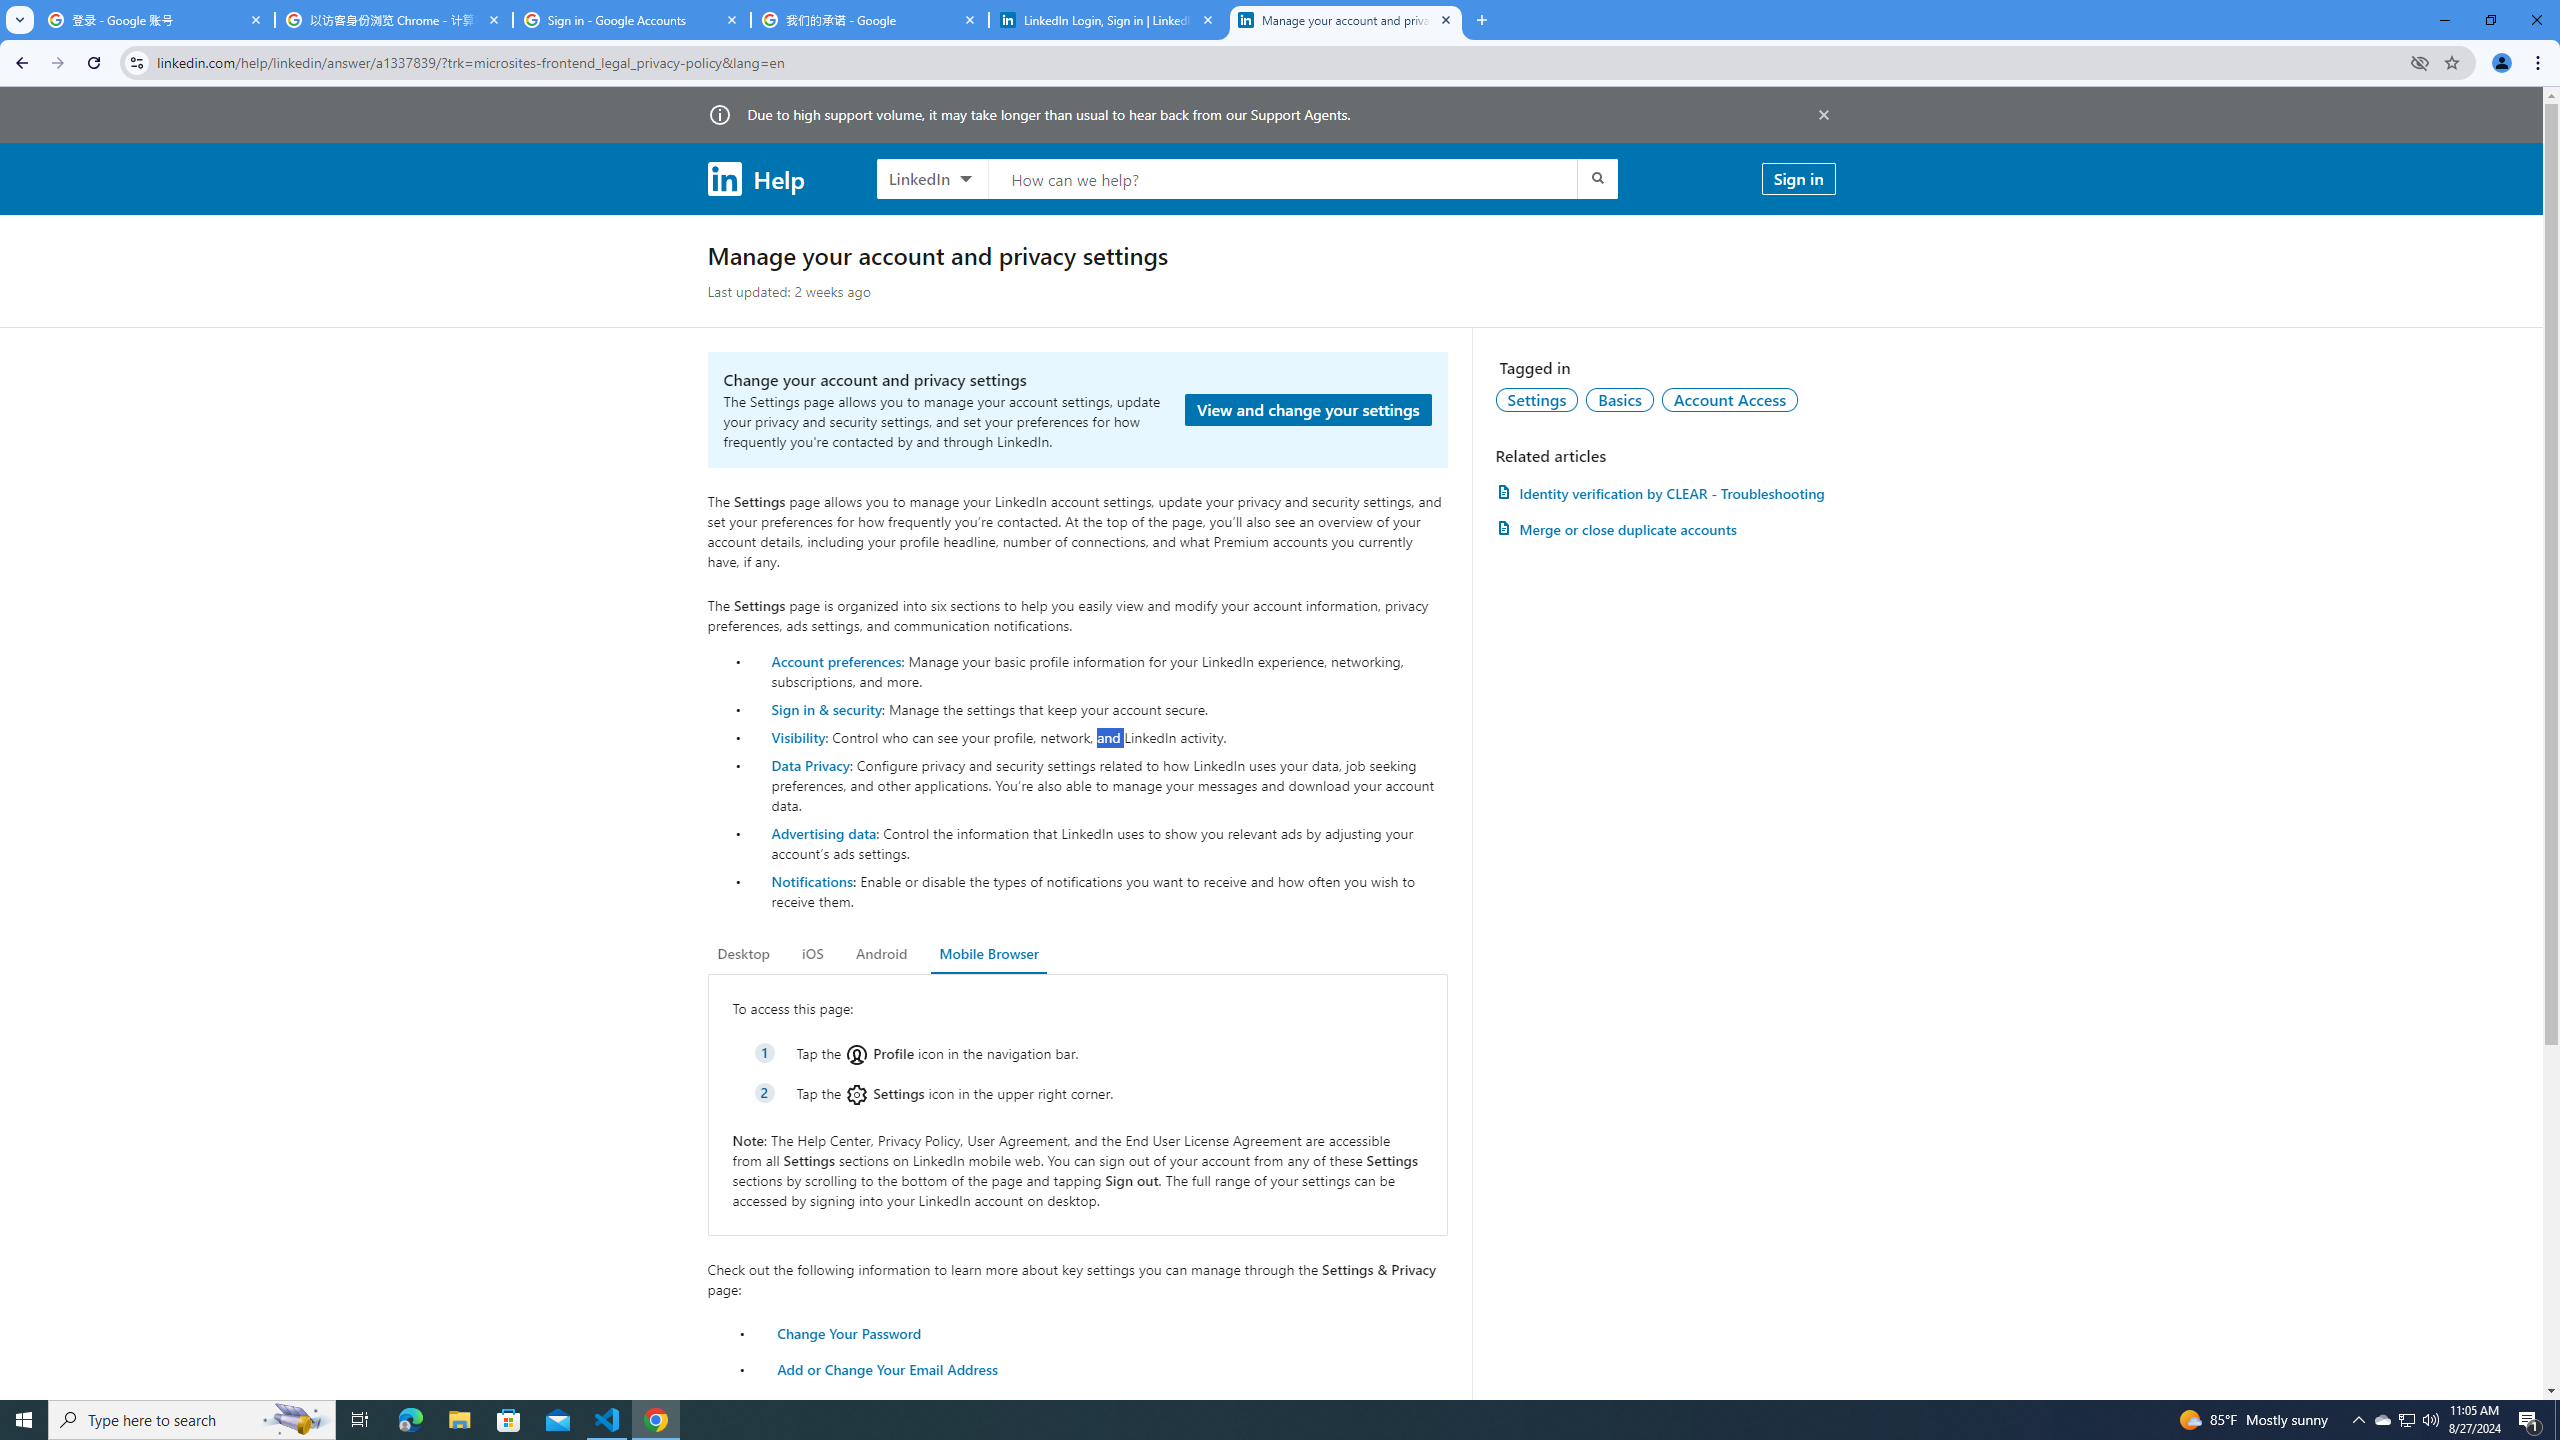 The width and height of the screenshot is (2560, 1440). What do you see at coordinates (850, 1333) in the screenshot?
I see `Change Your Password` at bounding box center [850, 1333].